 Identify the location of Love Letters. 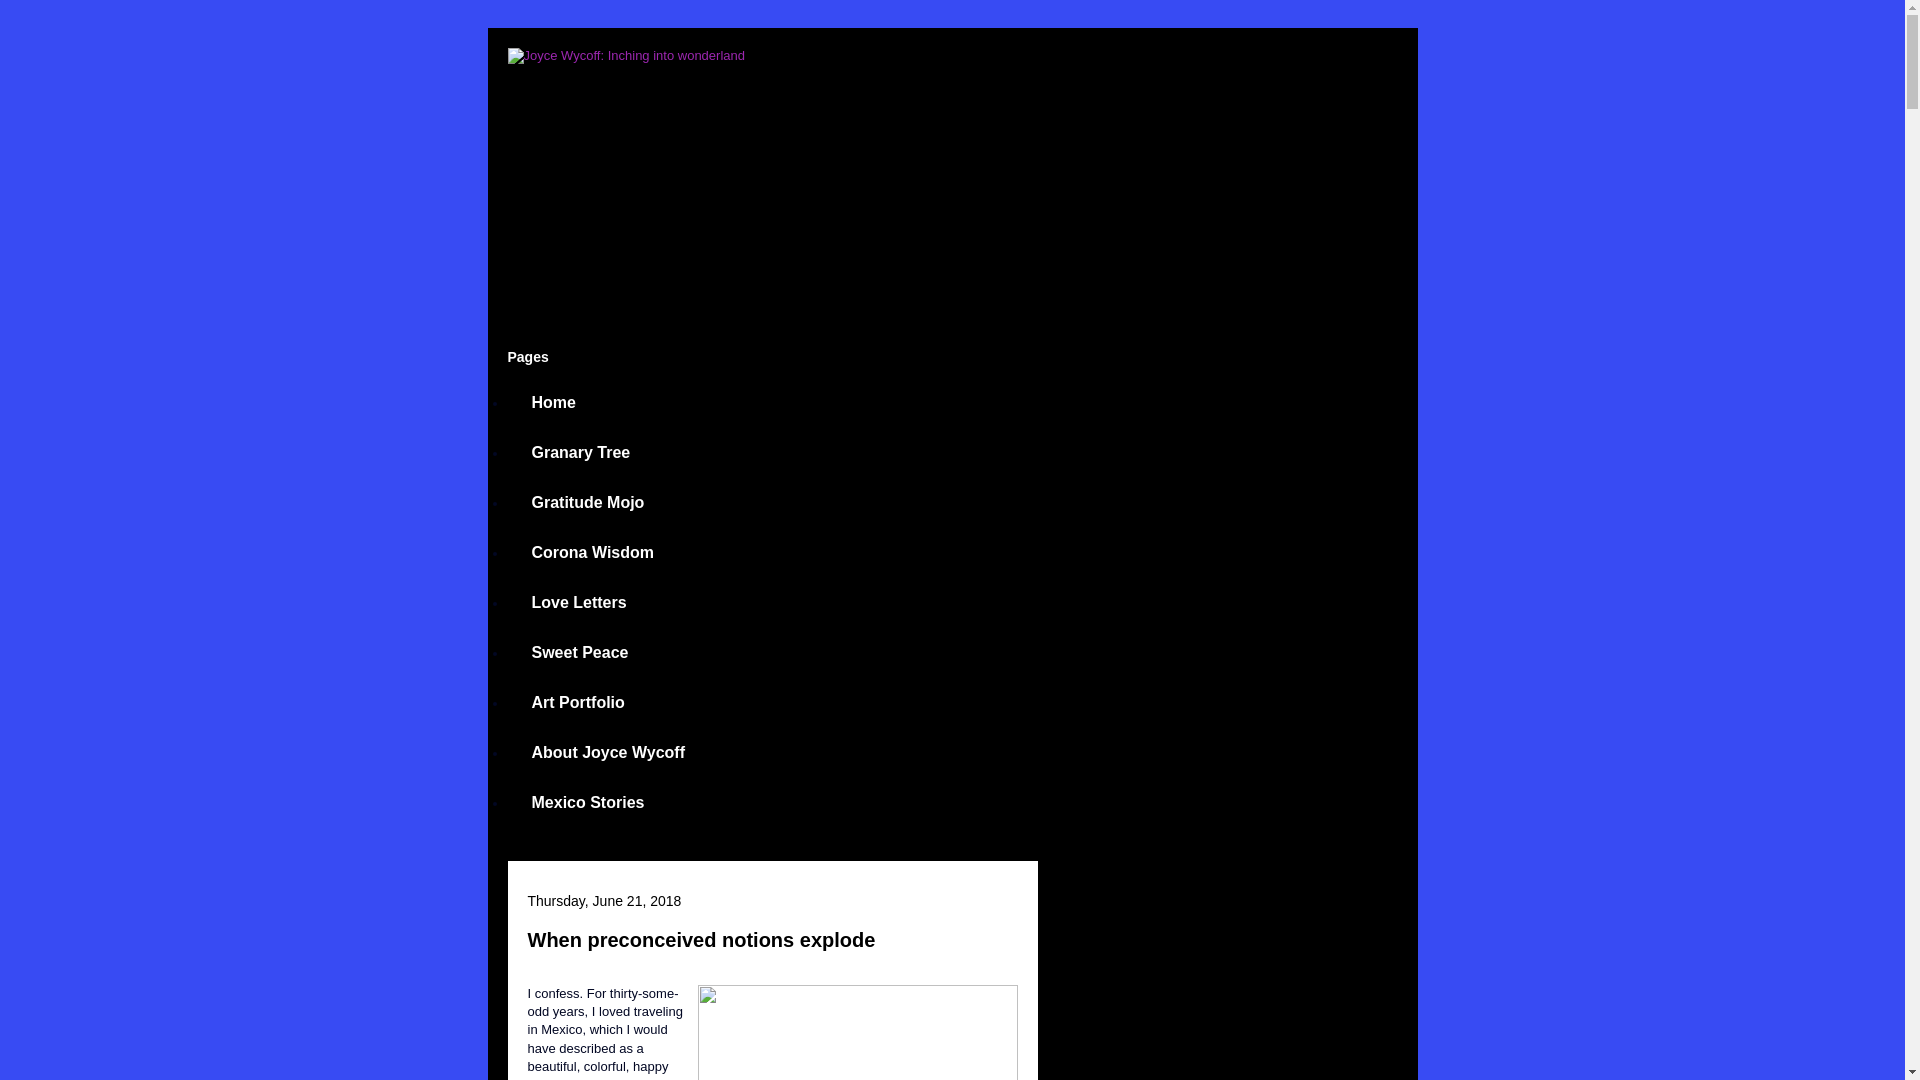
(579, 602).